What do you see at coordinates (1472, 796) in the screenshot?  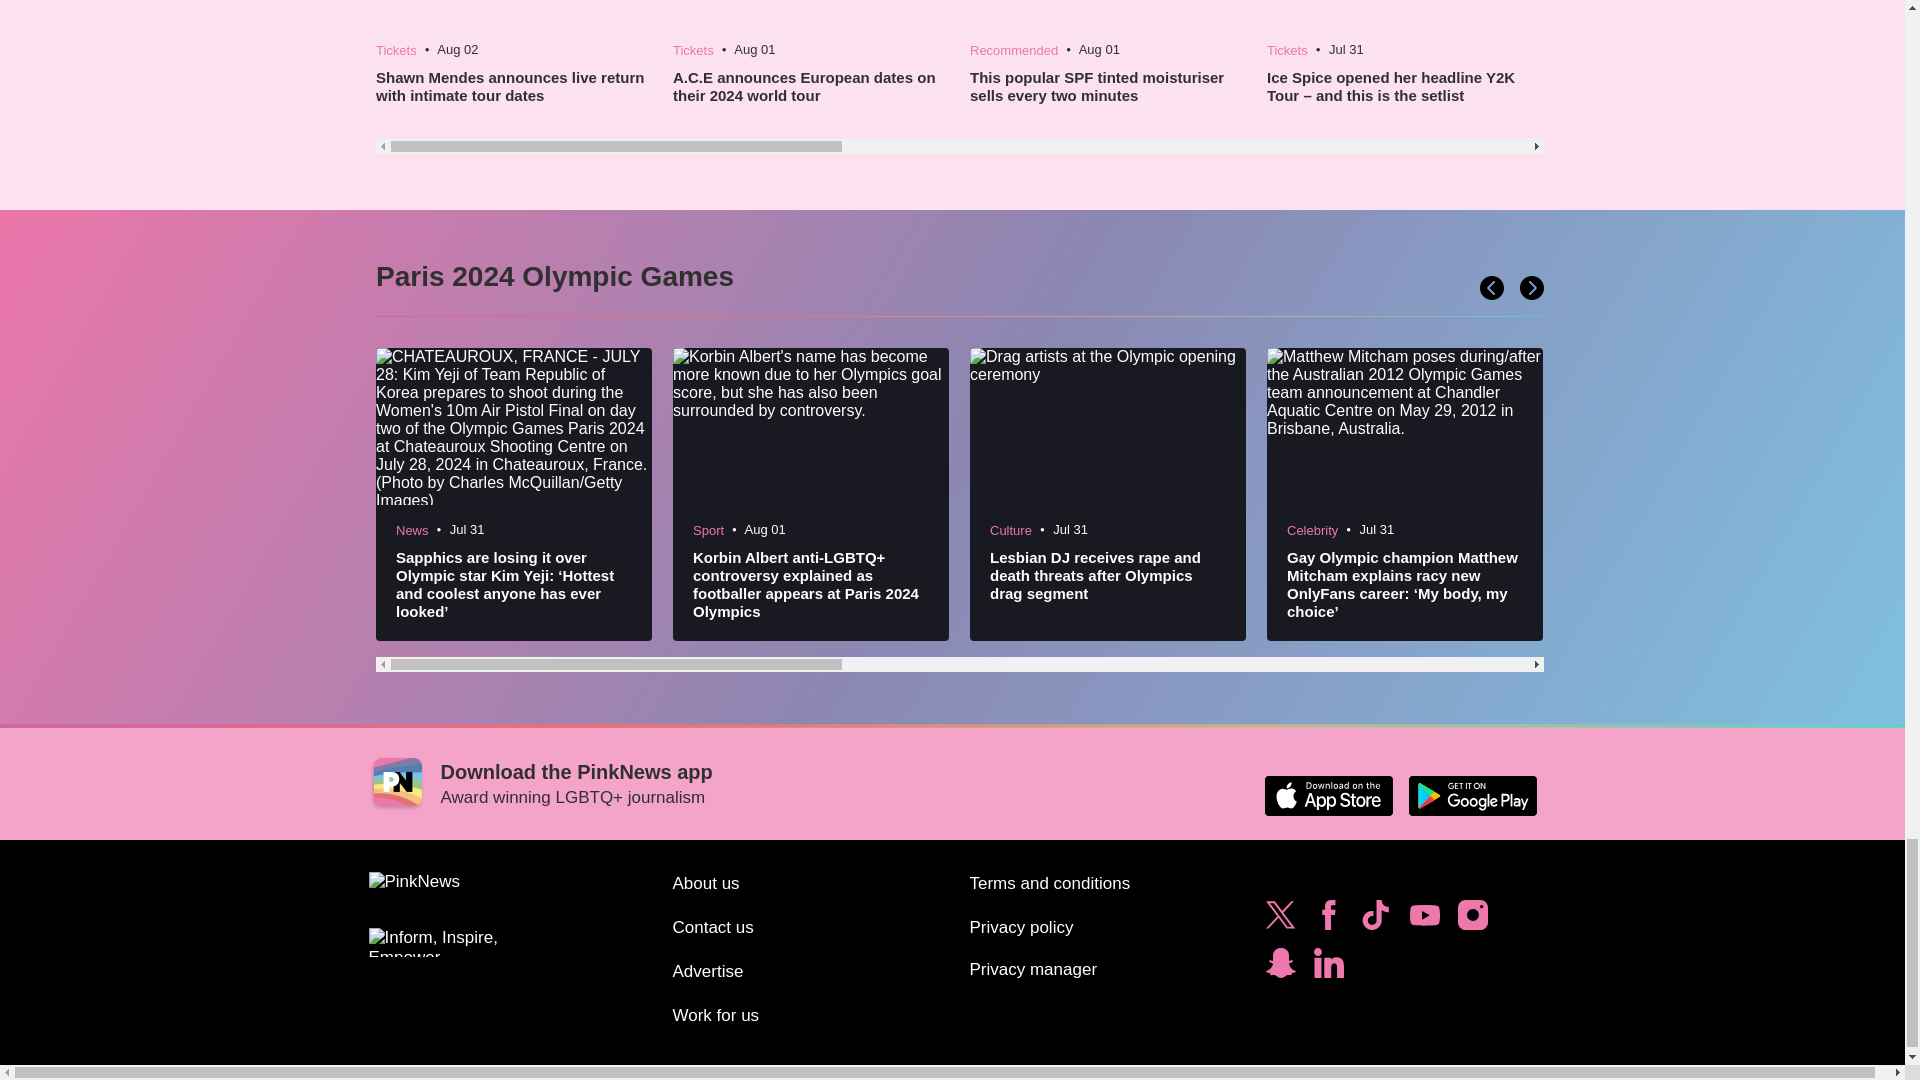 I see `Download the PinkNews app on Google Play` at bounding box center [1472, 796].